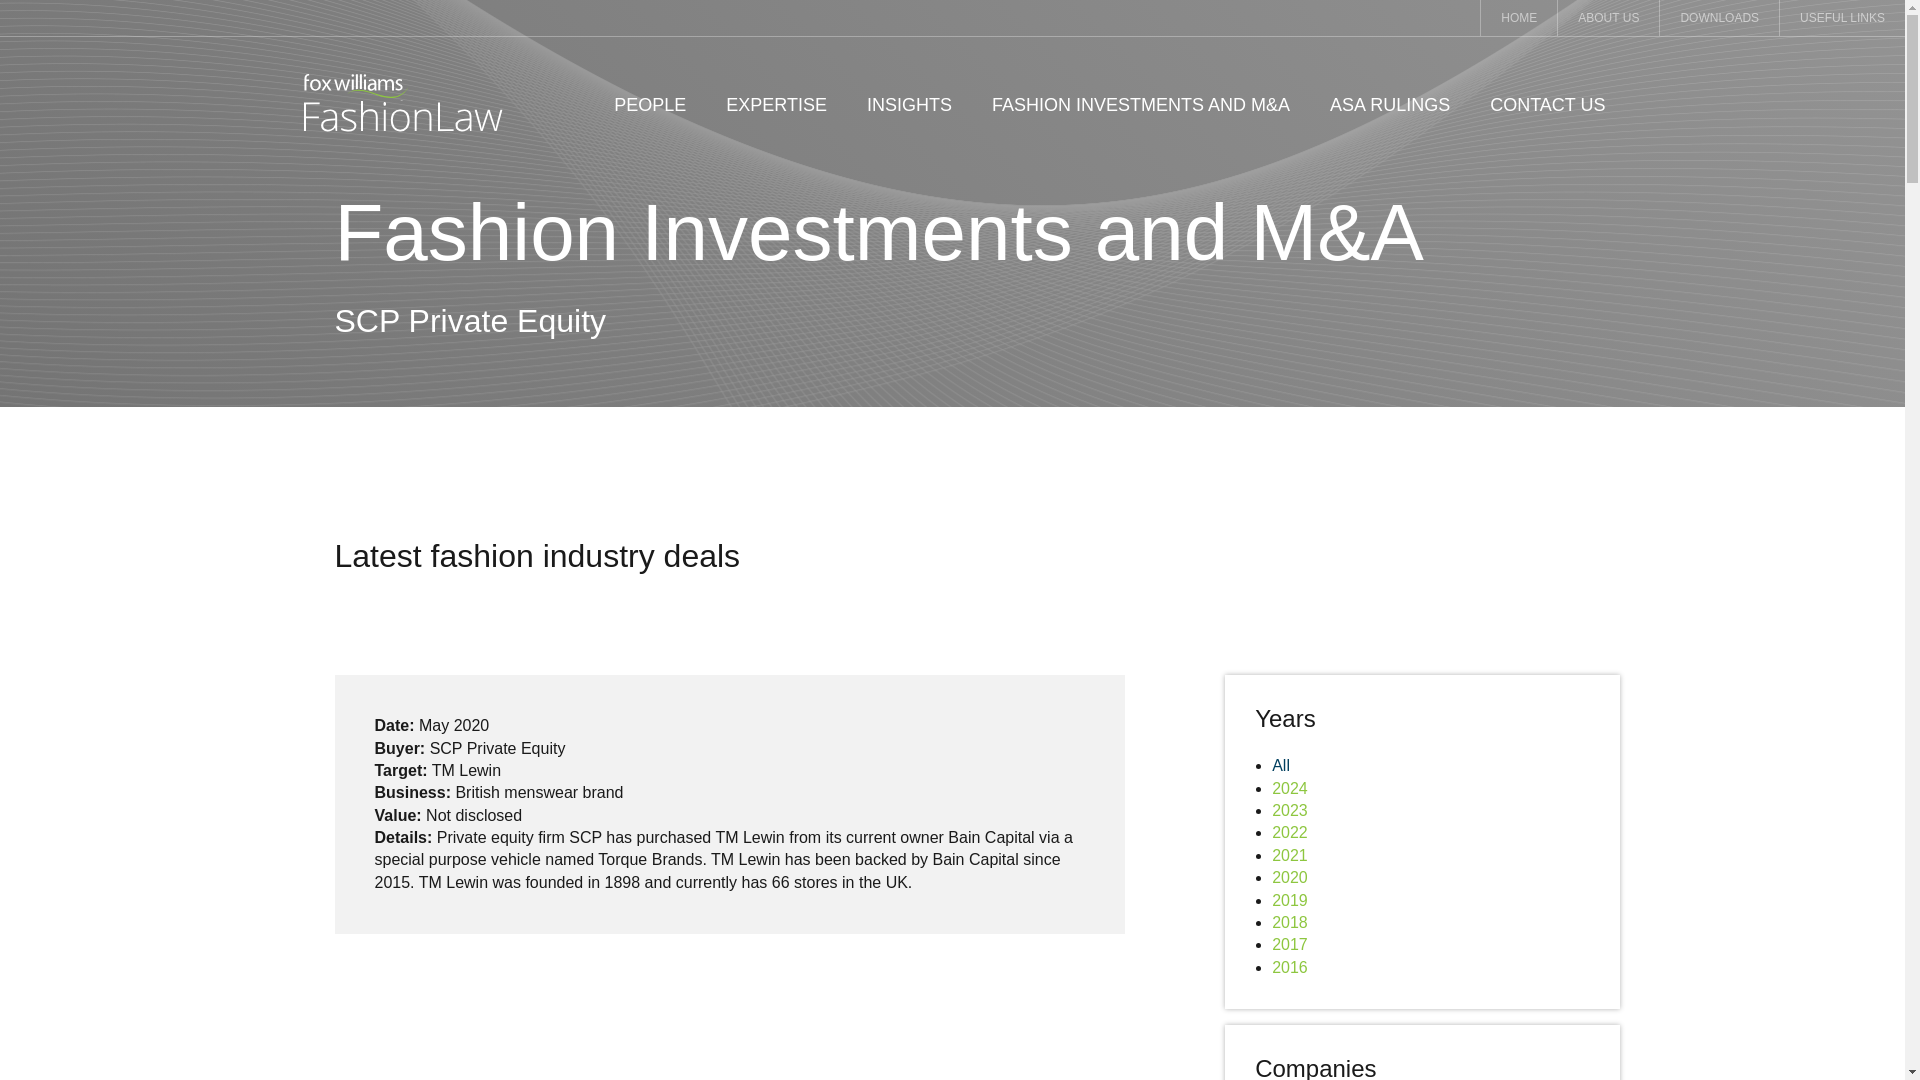  What do you see at coordinates (1280, 766) in the screenshot?
I see `All` at bounding box center [1280, 766].